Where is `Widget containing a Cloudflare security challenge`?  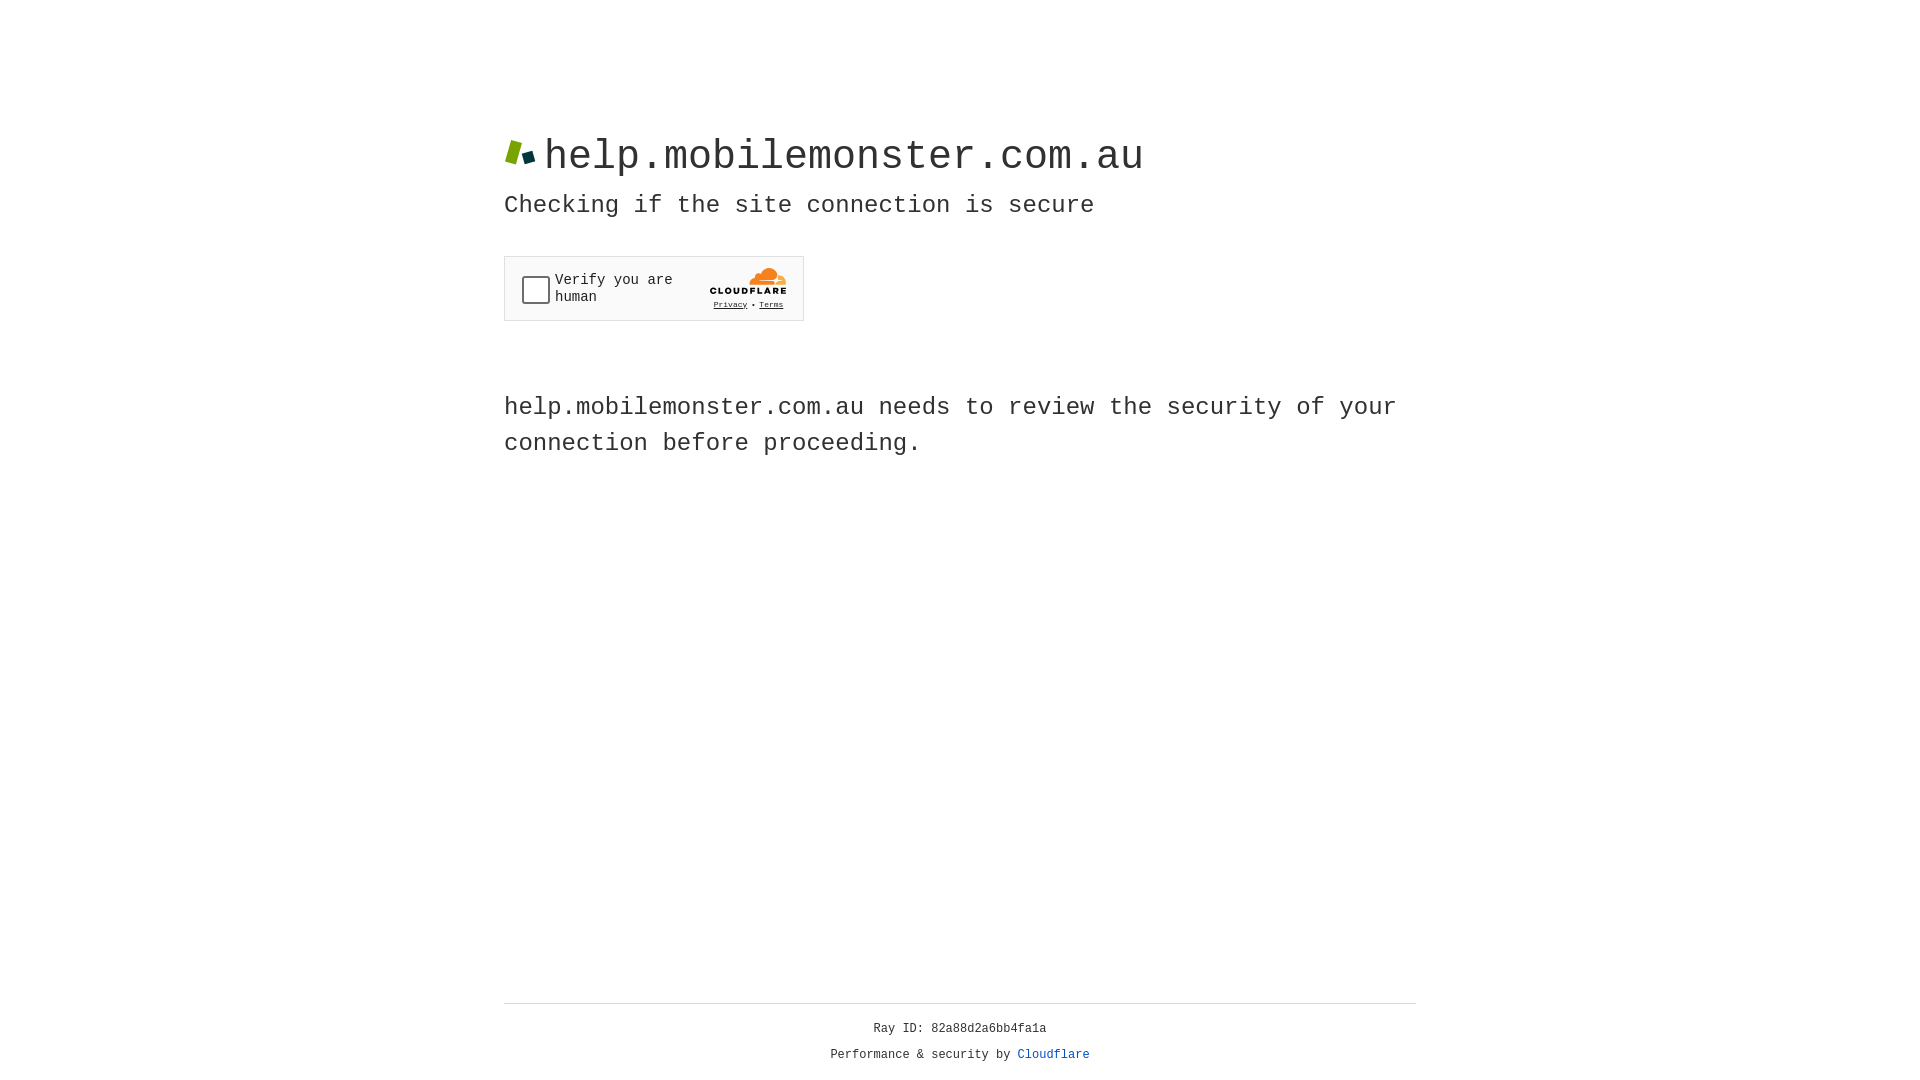
Widget containing a Cloudflare security challenge is located at coordinates (654, 288).